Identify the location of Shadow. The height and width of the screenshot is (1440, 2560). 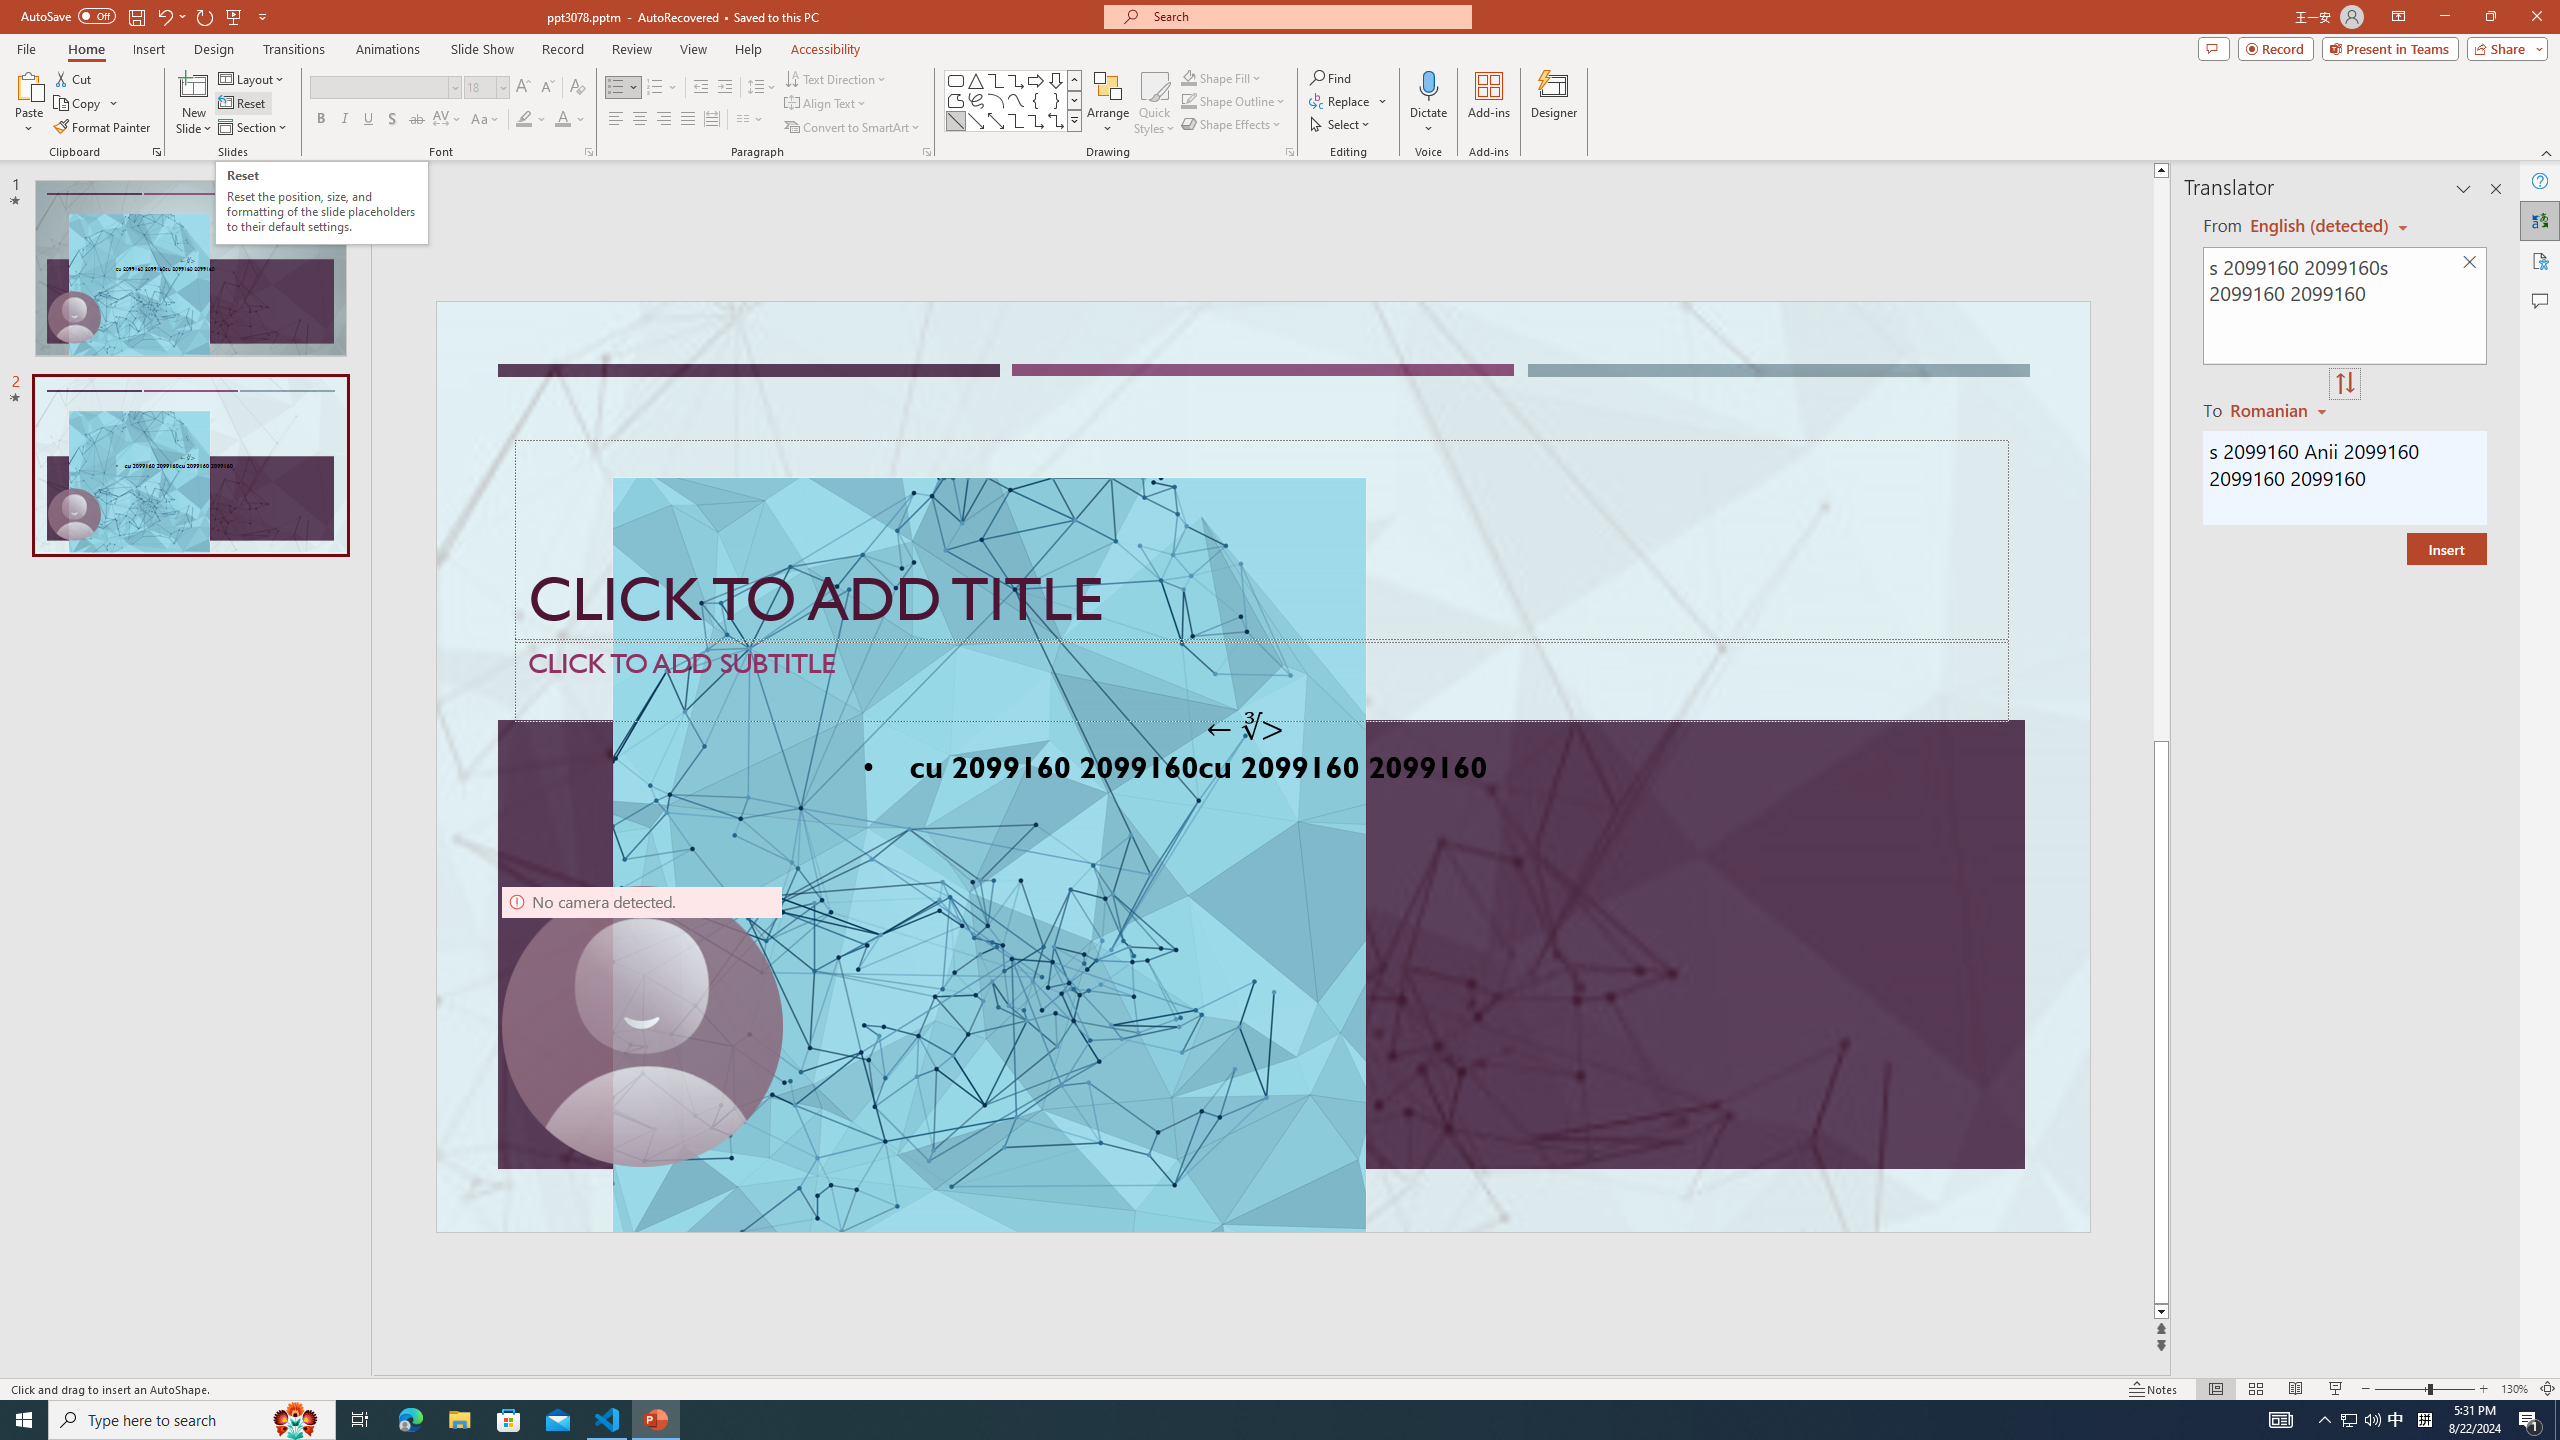
(392, 120).